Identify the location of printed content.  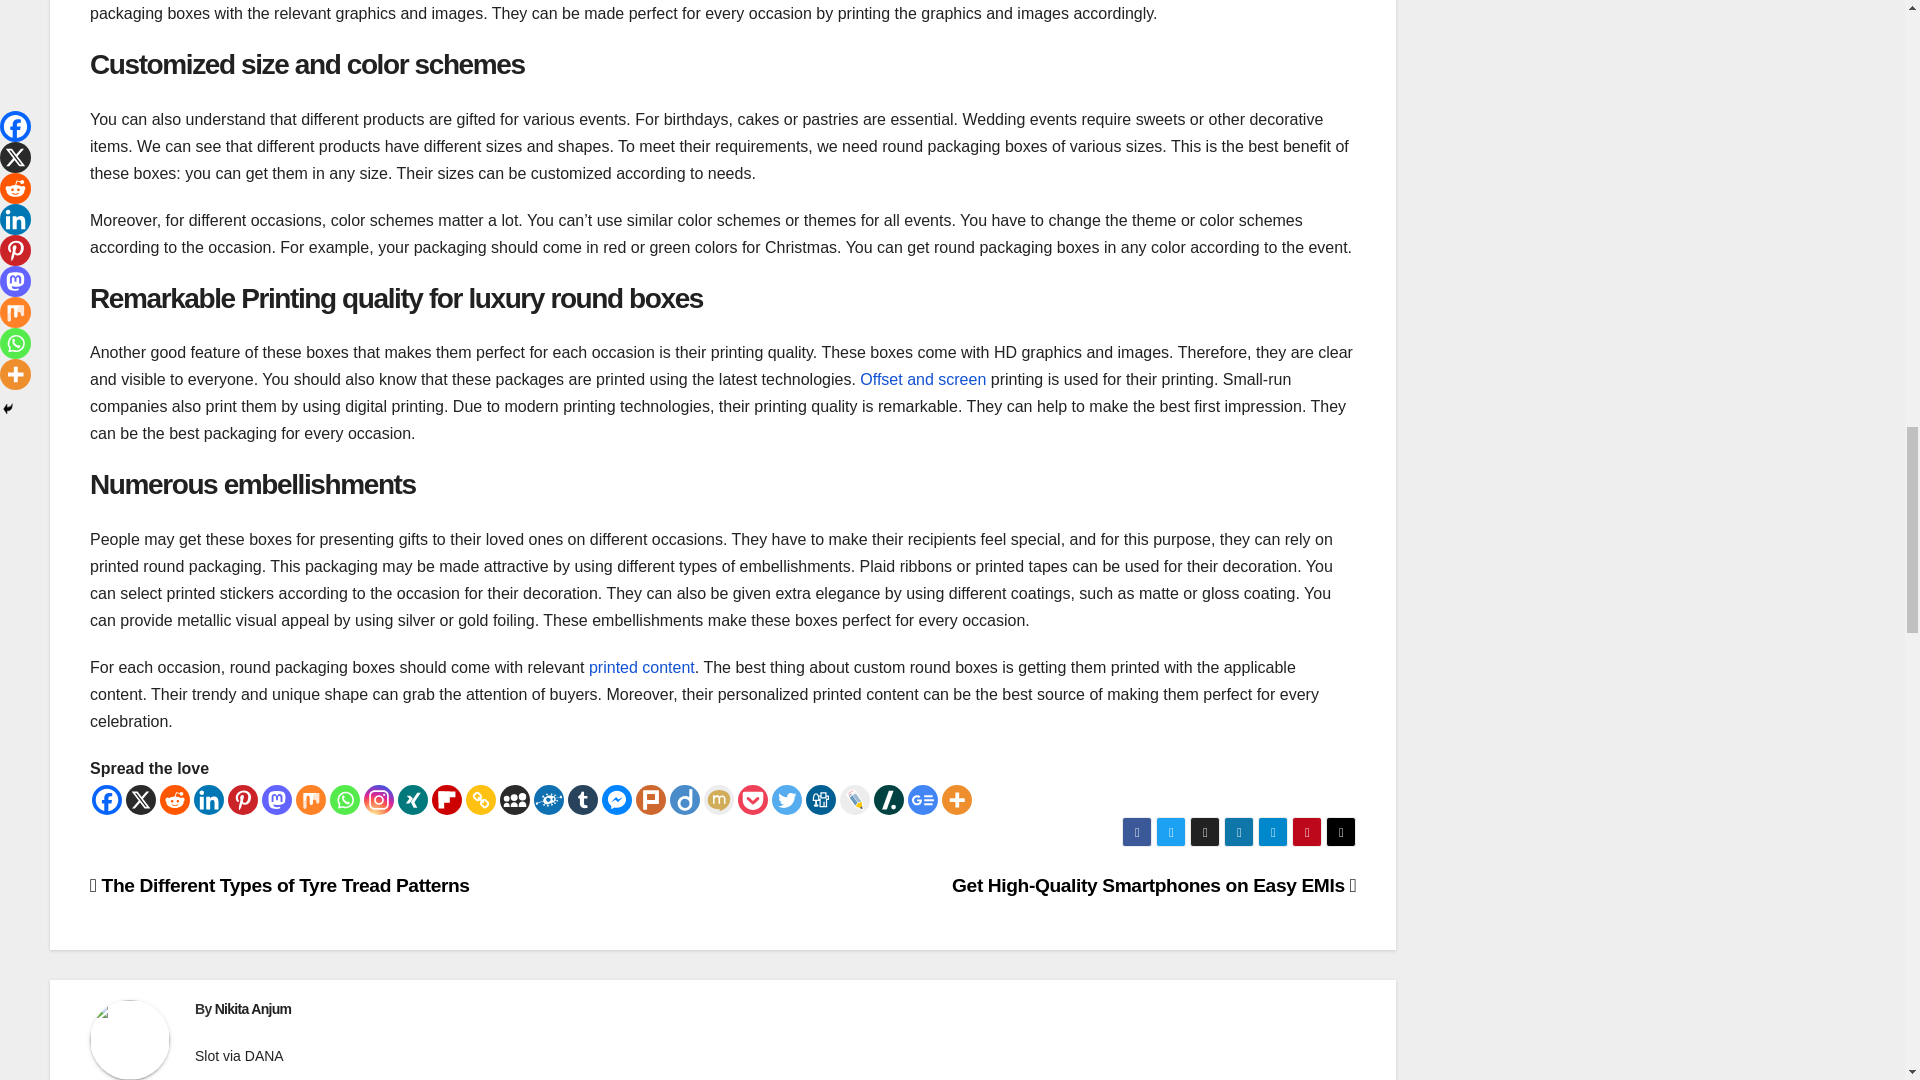
(642, 667).